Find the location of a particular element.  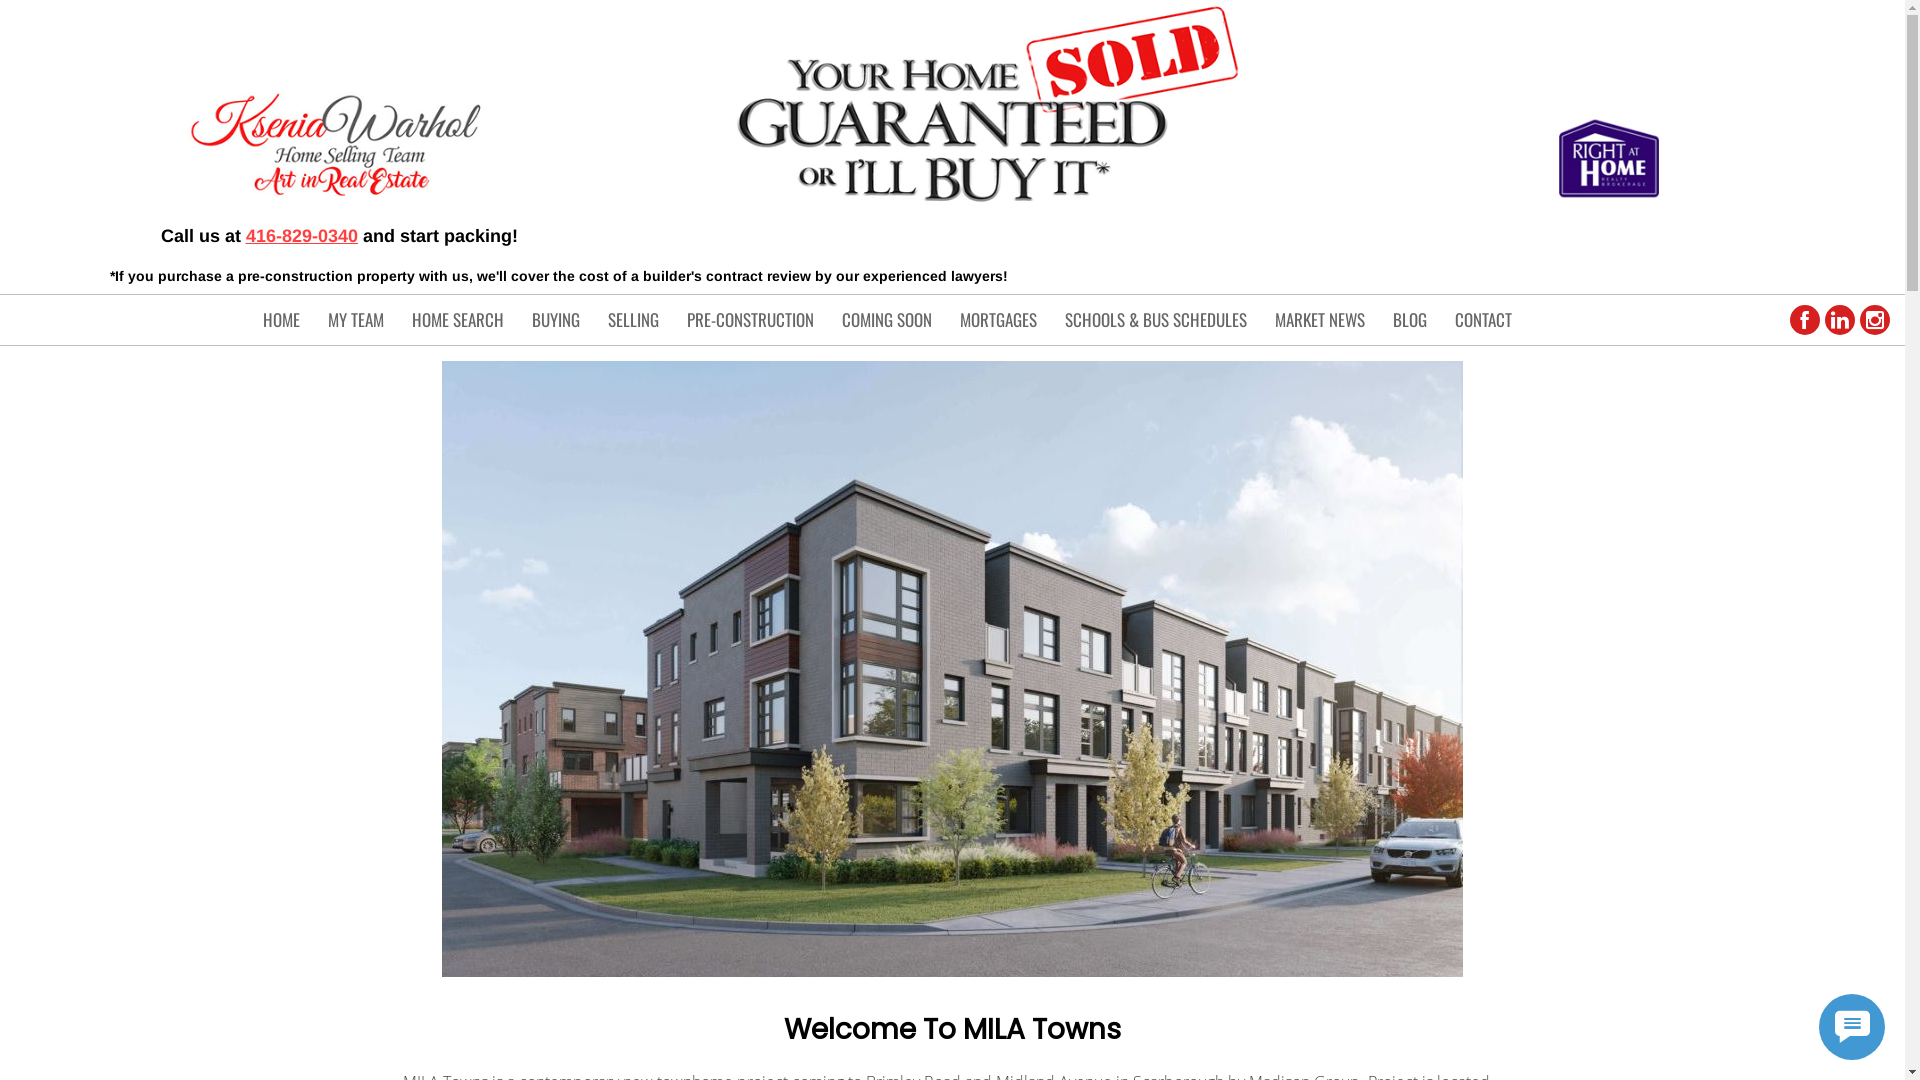

416-829-0340 is located at coordinates (302, 235).